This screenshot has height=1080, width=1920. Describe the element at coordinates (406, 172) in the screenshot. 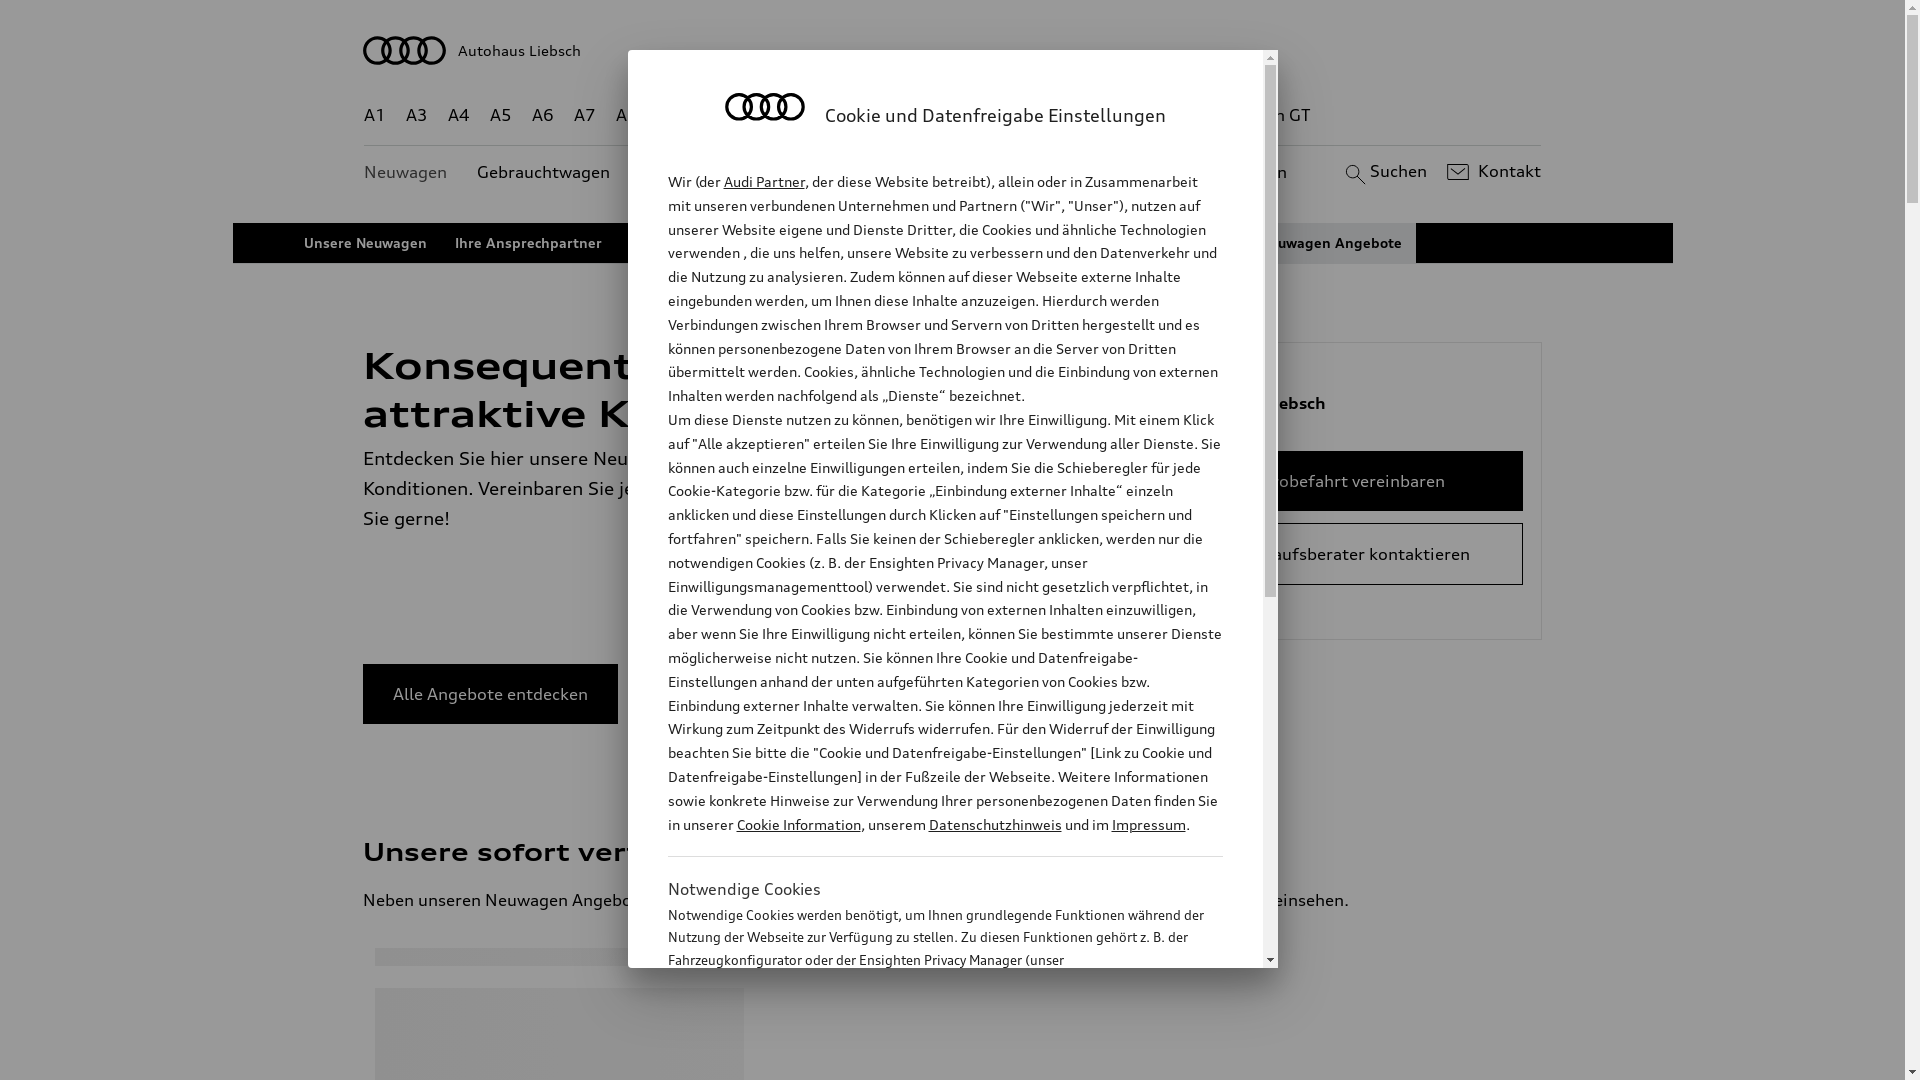

I see `Neuwagen` at that location.